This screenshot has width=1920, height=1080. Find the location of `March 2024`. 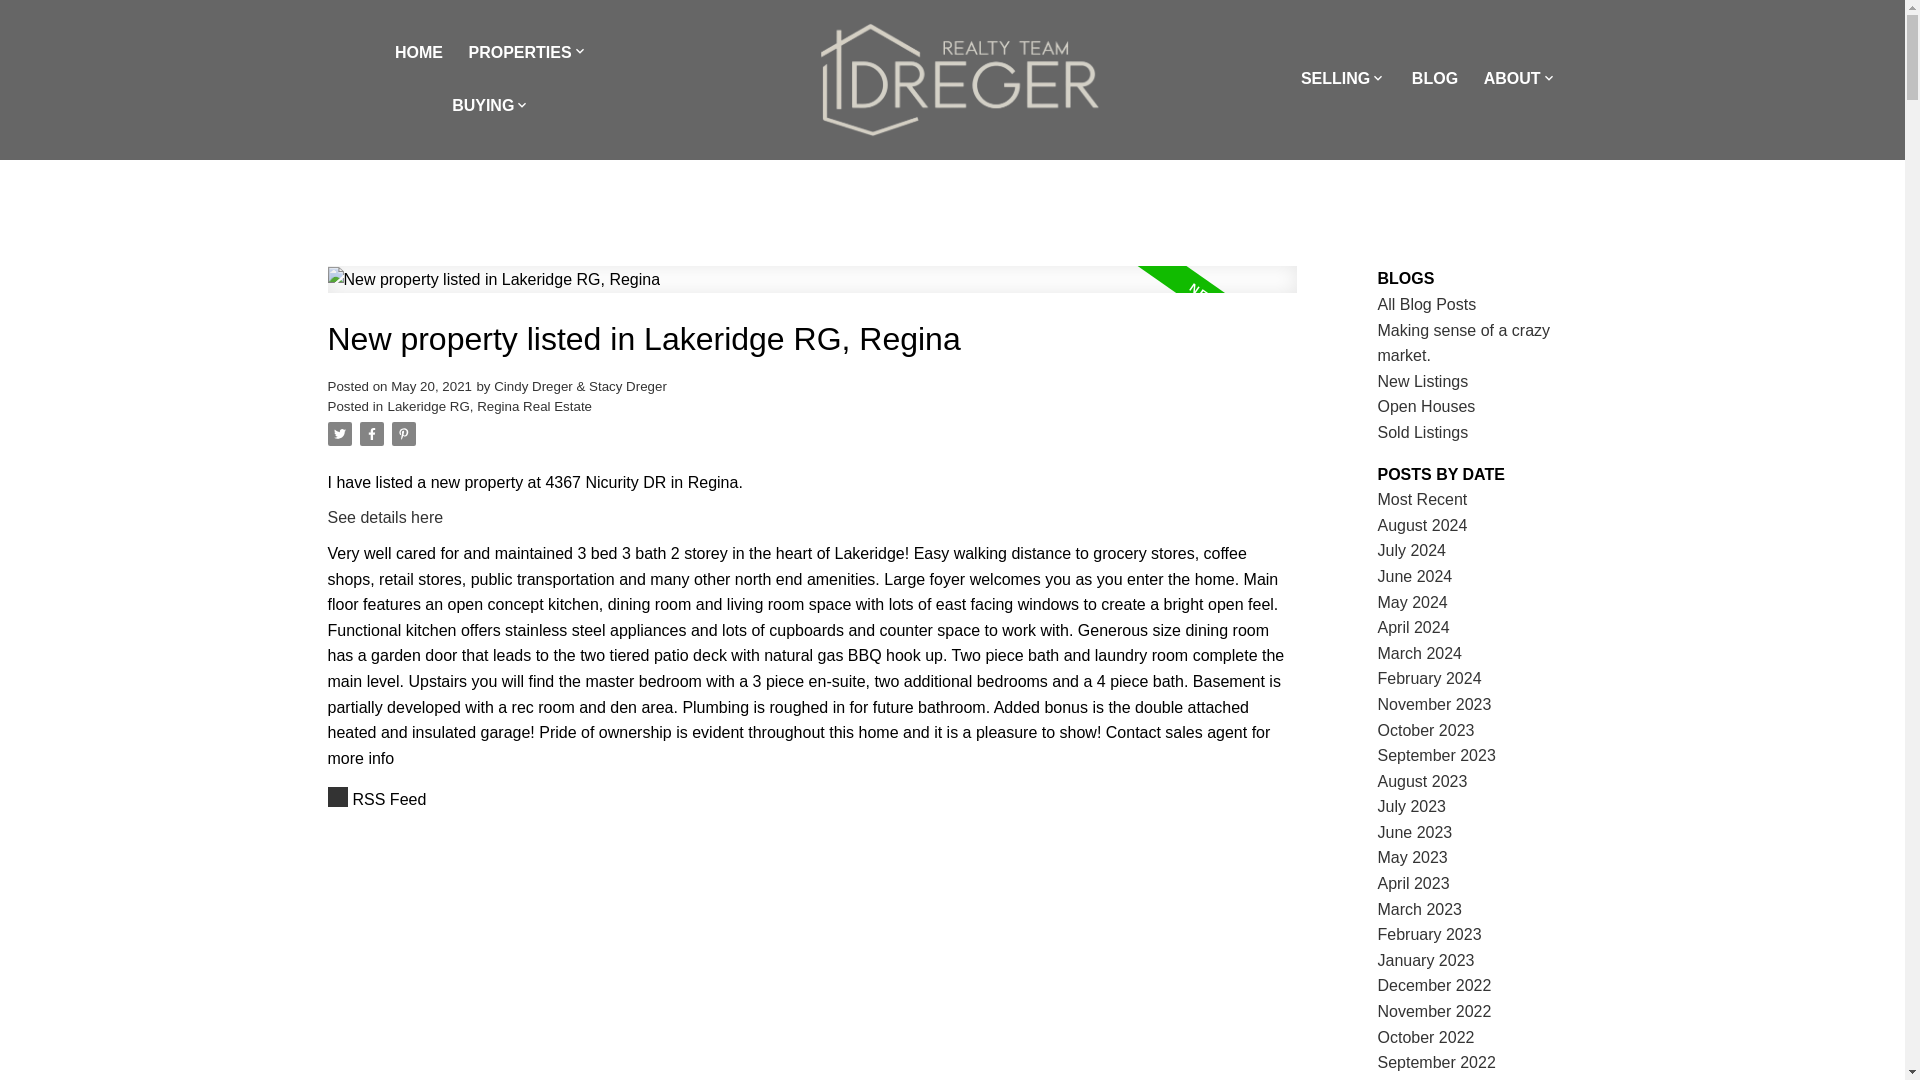

March 2024 is located at coordinates (1420, 653).